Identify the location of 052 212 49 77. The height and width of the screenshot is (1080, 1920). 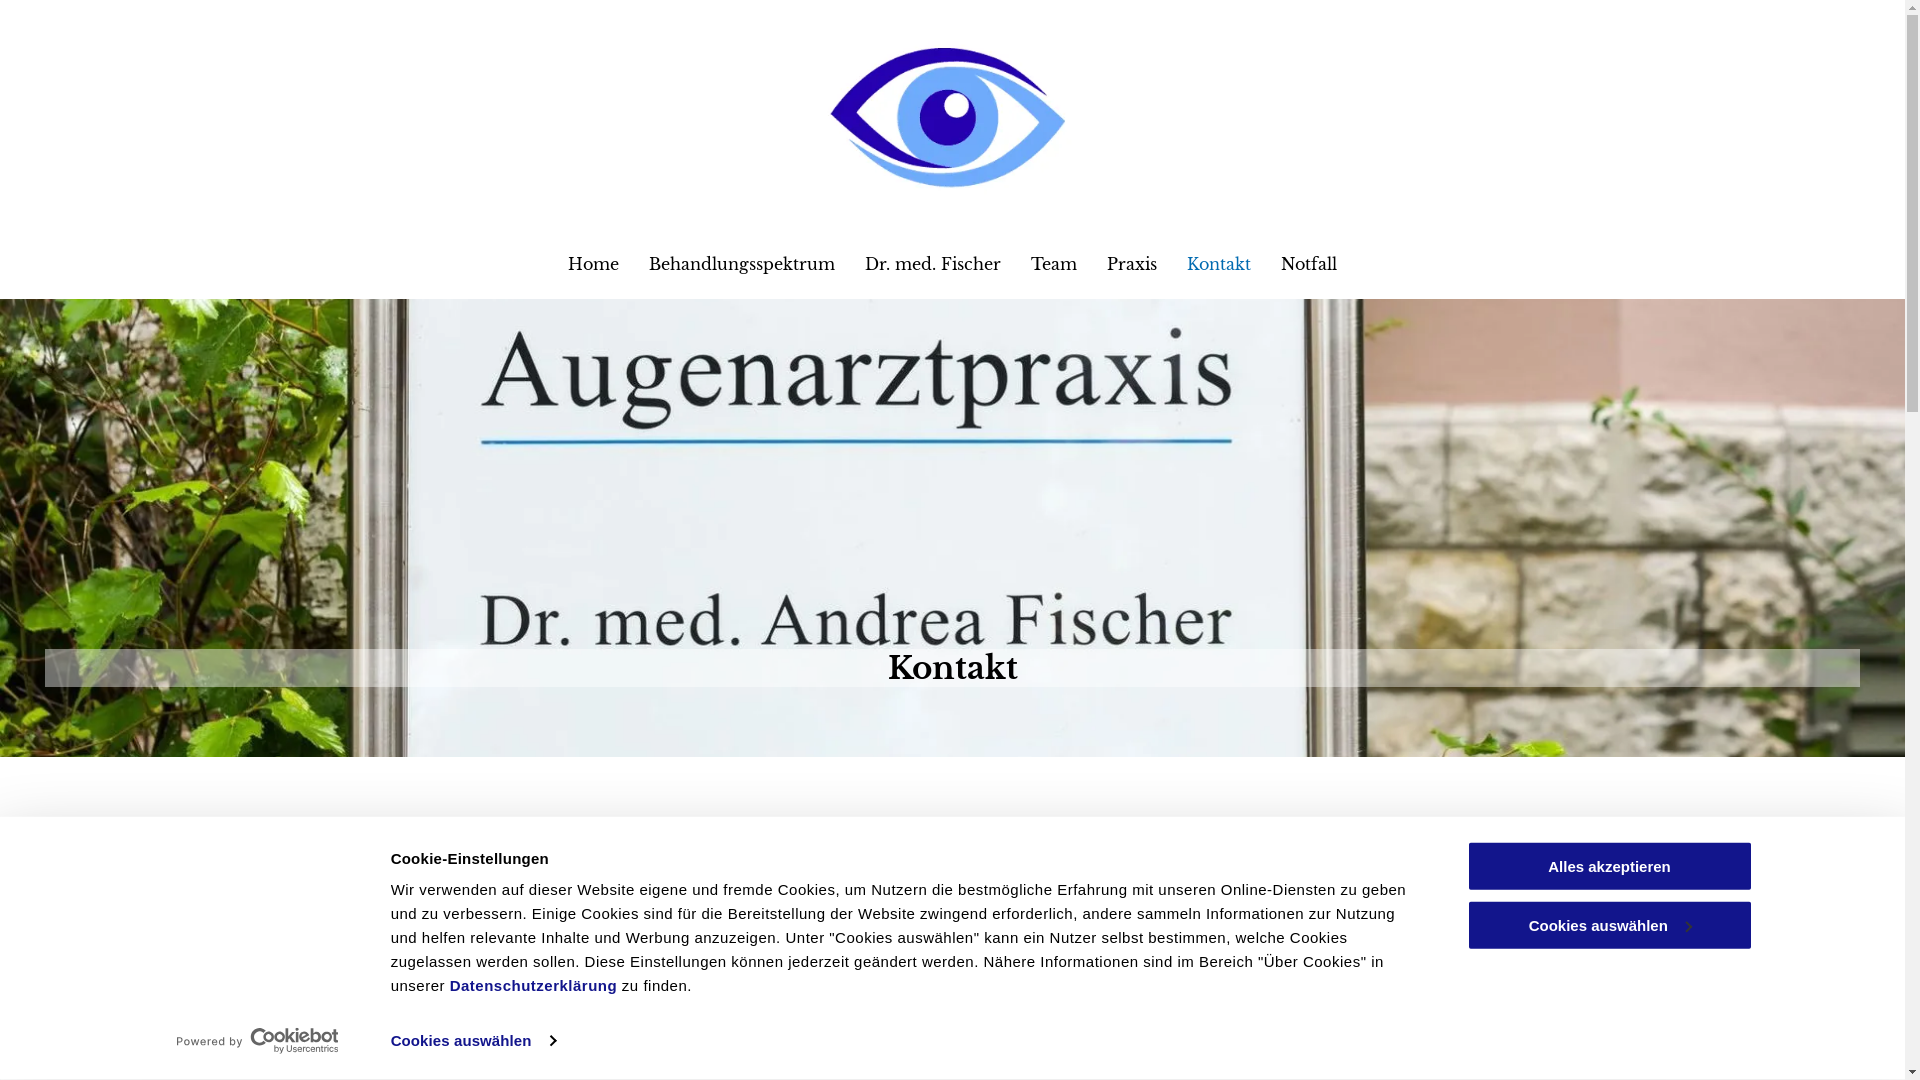
(528, 987).